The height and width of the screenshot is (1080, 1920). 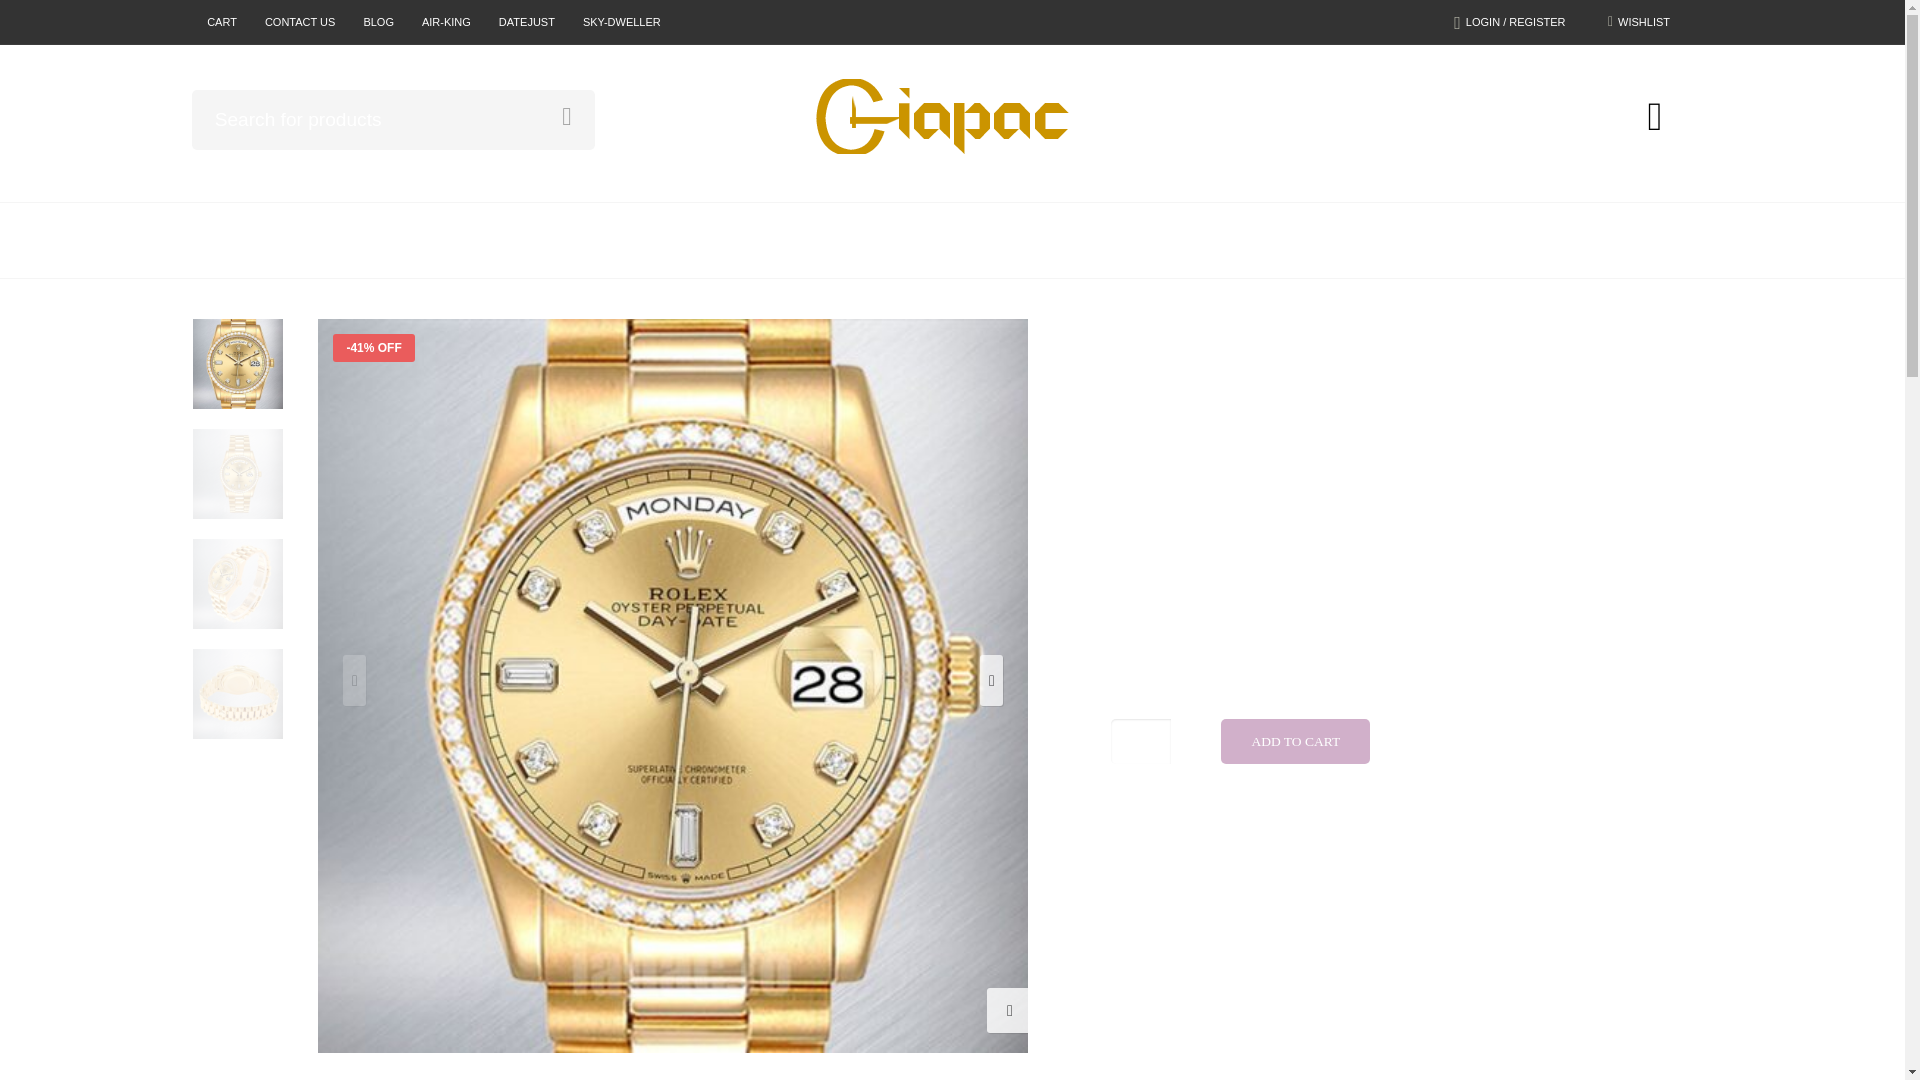 What do you see at coordinates (893, 240) in the screenshot?
I see `HOME` at bounding box center [893, 240].